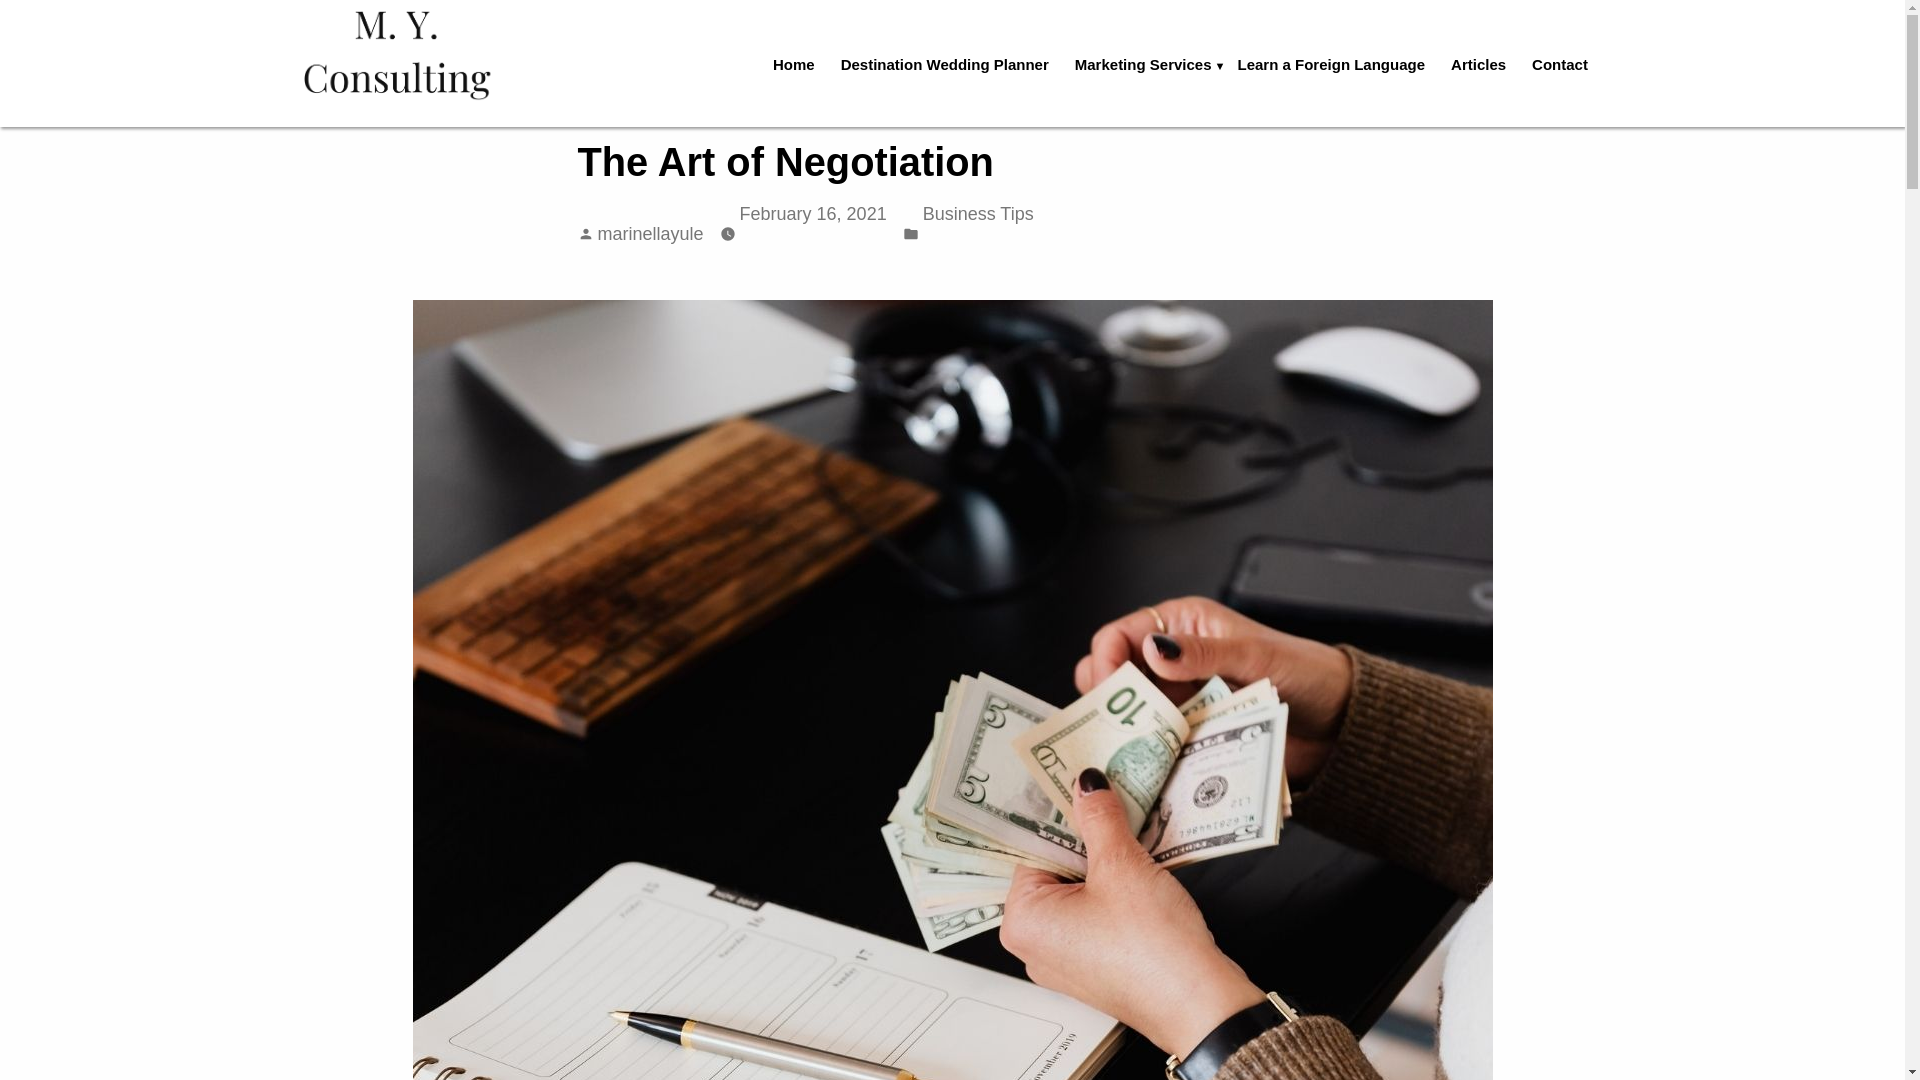  Describe the element at coordinates (1478, 64) in the screenshot. I see `Articles` at that location.